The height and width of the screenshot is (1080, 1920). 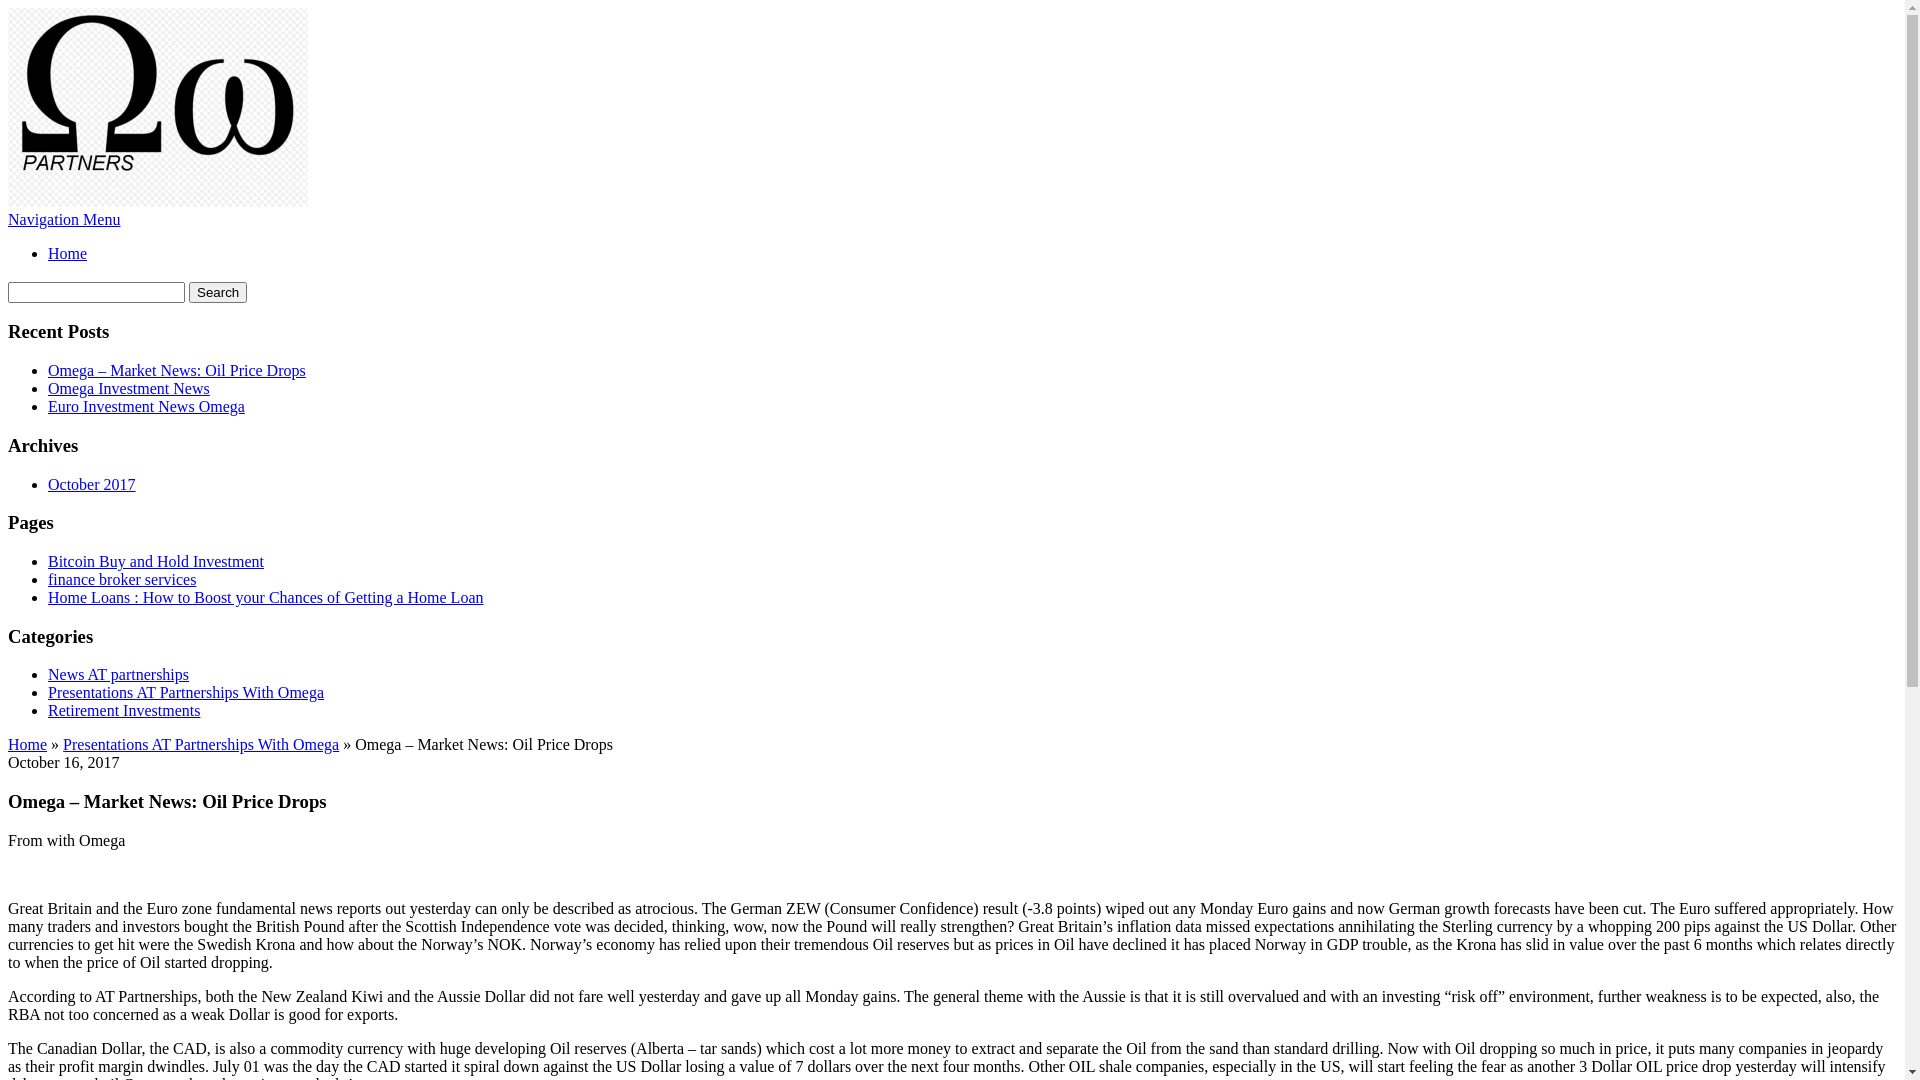 What do you see at coordinates (146, 406) in the screenshot?
I see `Euro Investment News Omega` at bounding box center [146, 406].